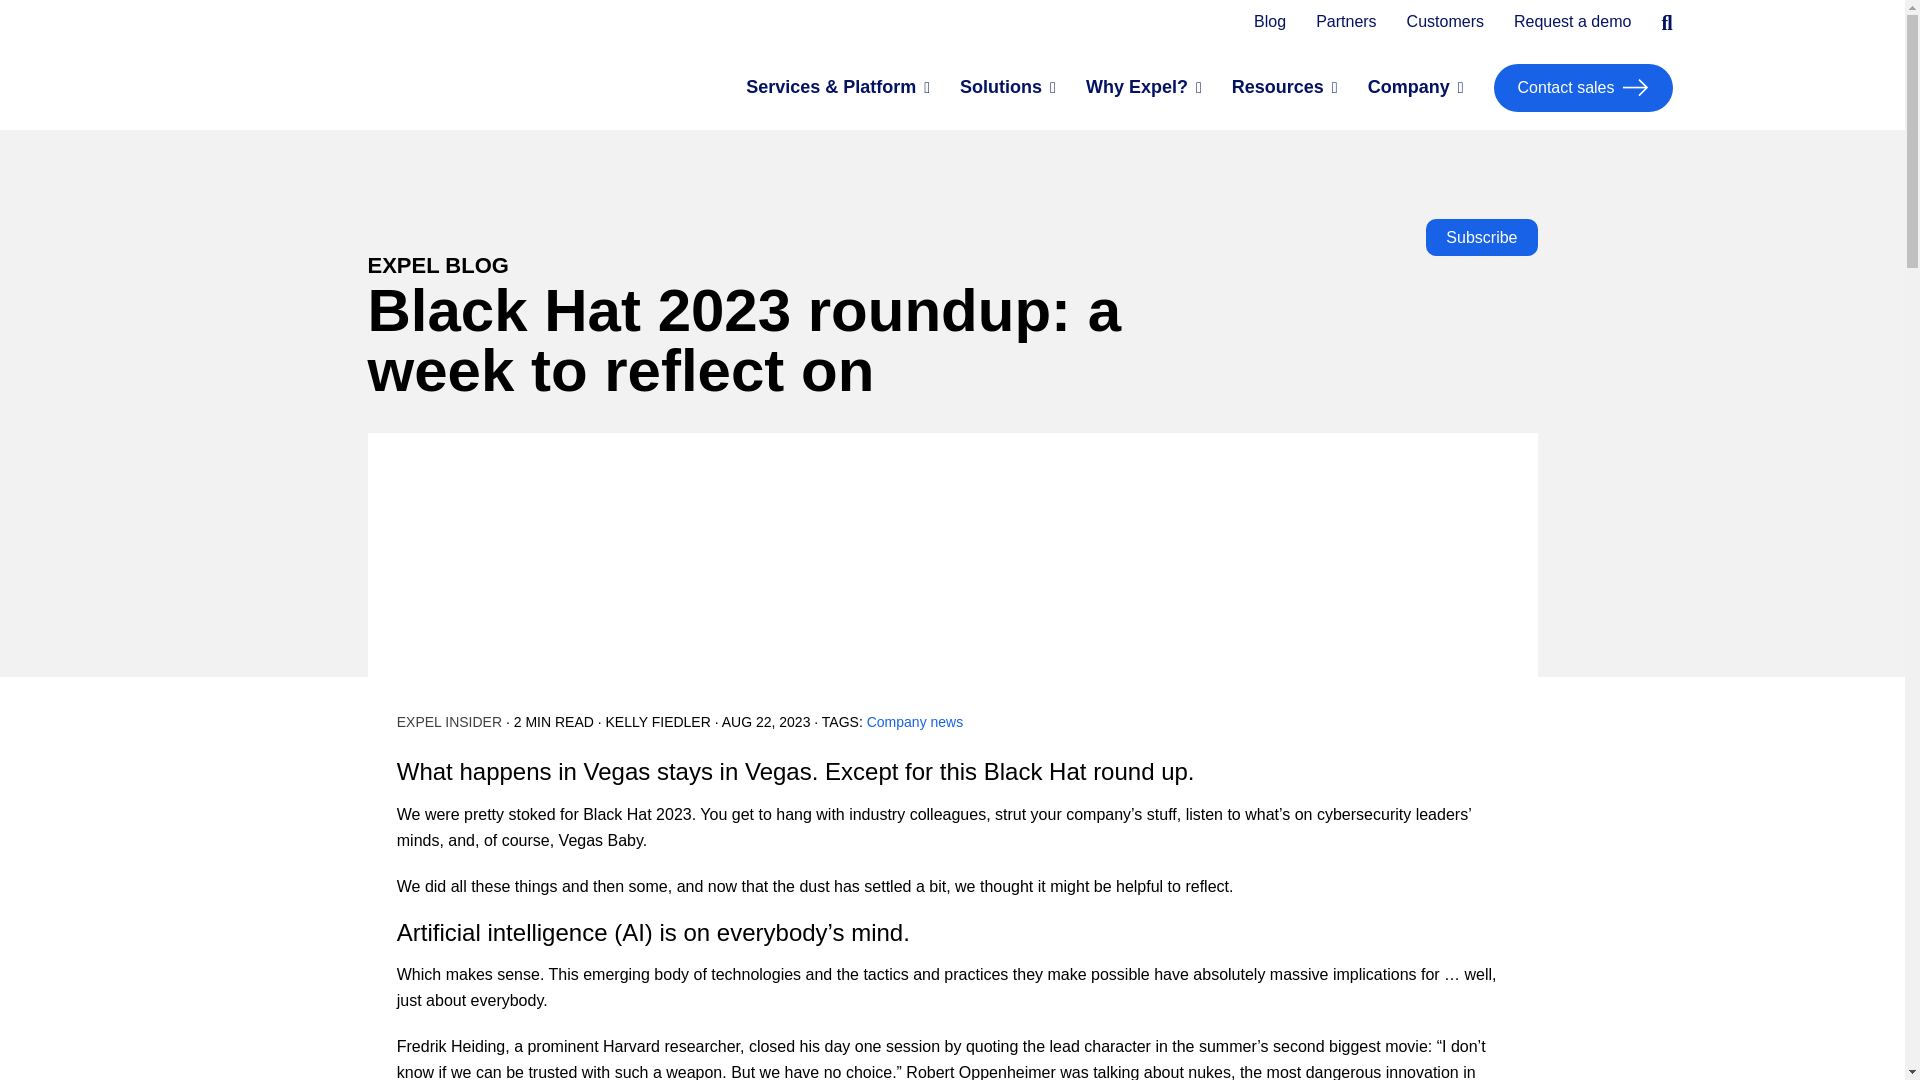 This screenshot has height=1080, width=1920. I want to click on Blog, so click(1270, 22).